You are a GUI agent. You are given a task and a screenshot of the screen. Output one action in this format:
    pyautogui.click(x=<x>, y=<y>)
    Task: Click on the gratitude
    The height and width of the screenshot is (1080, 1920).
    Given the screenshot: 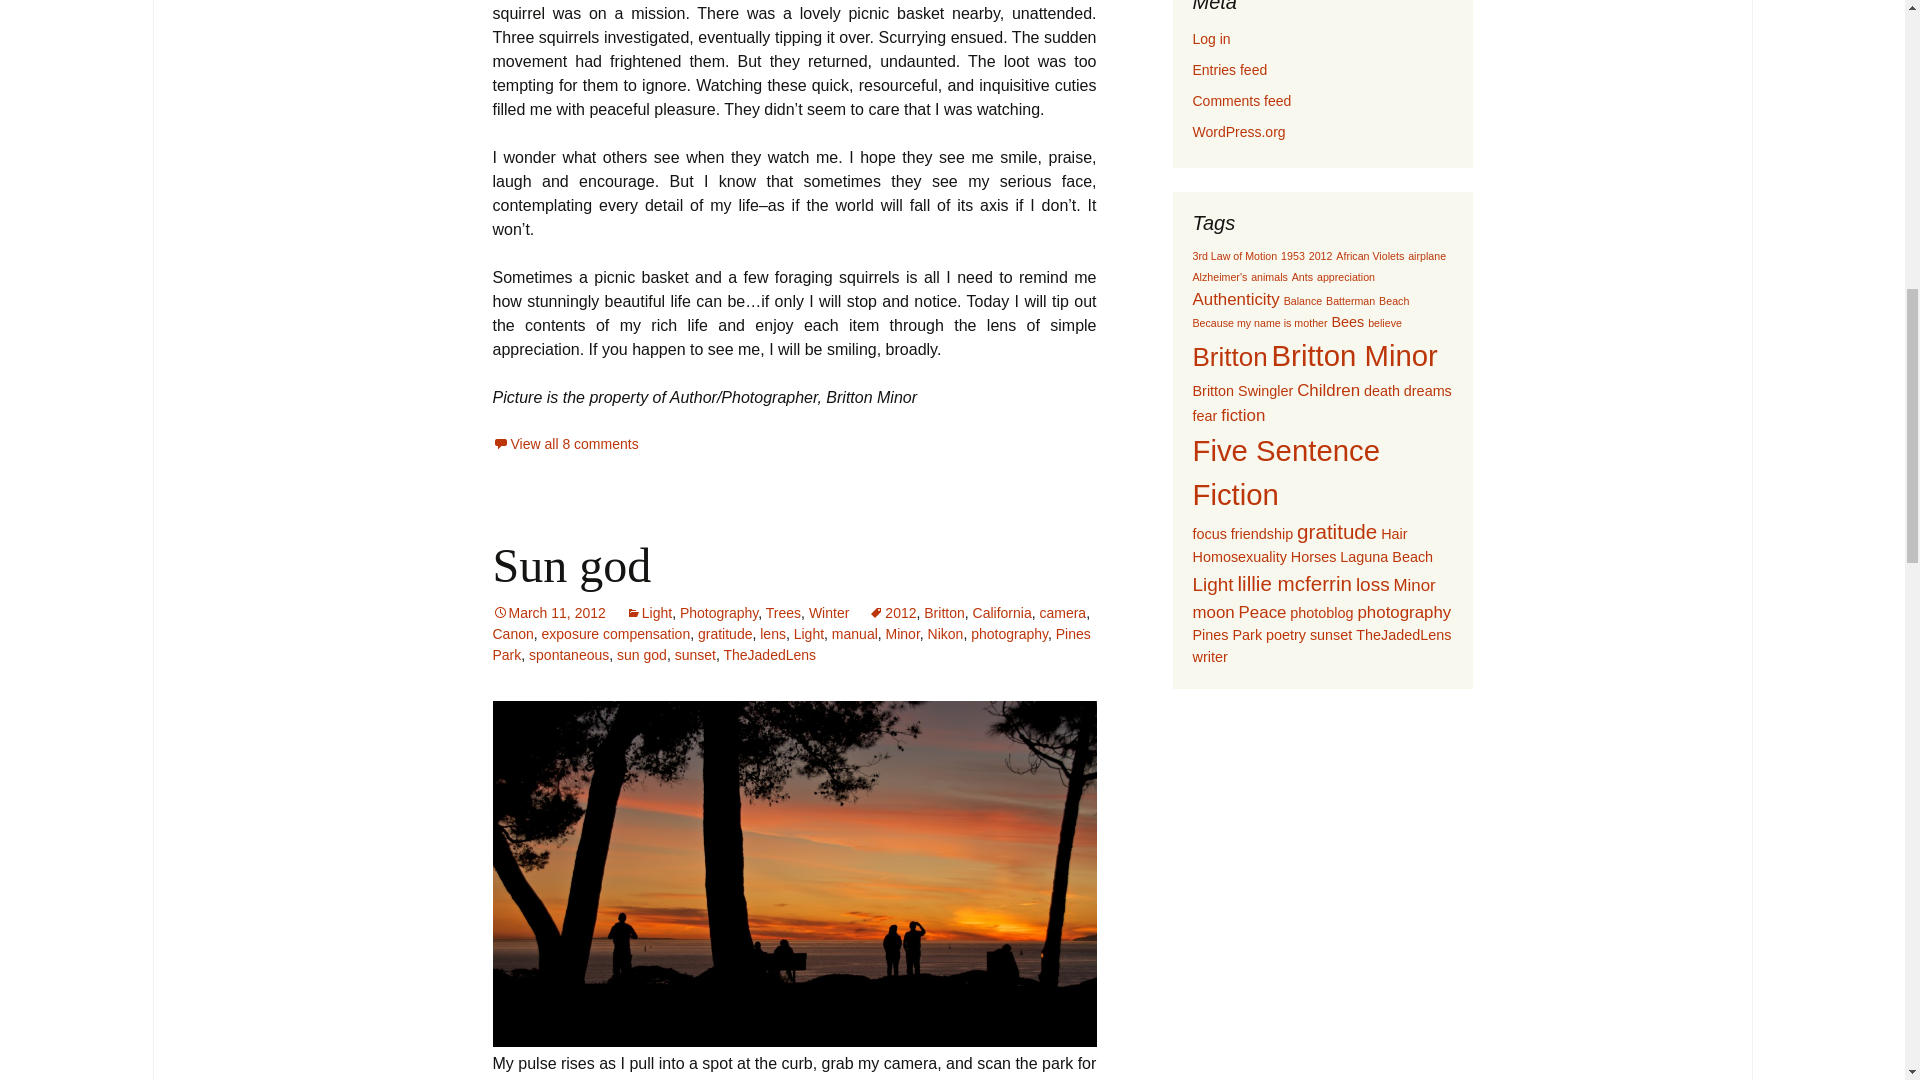 What is the action you would take?
    pyautogui.click(x=725, y=634)
    